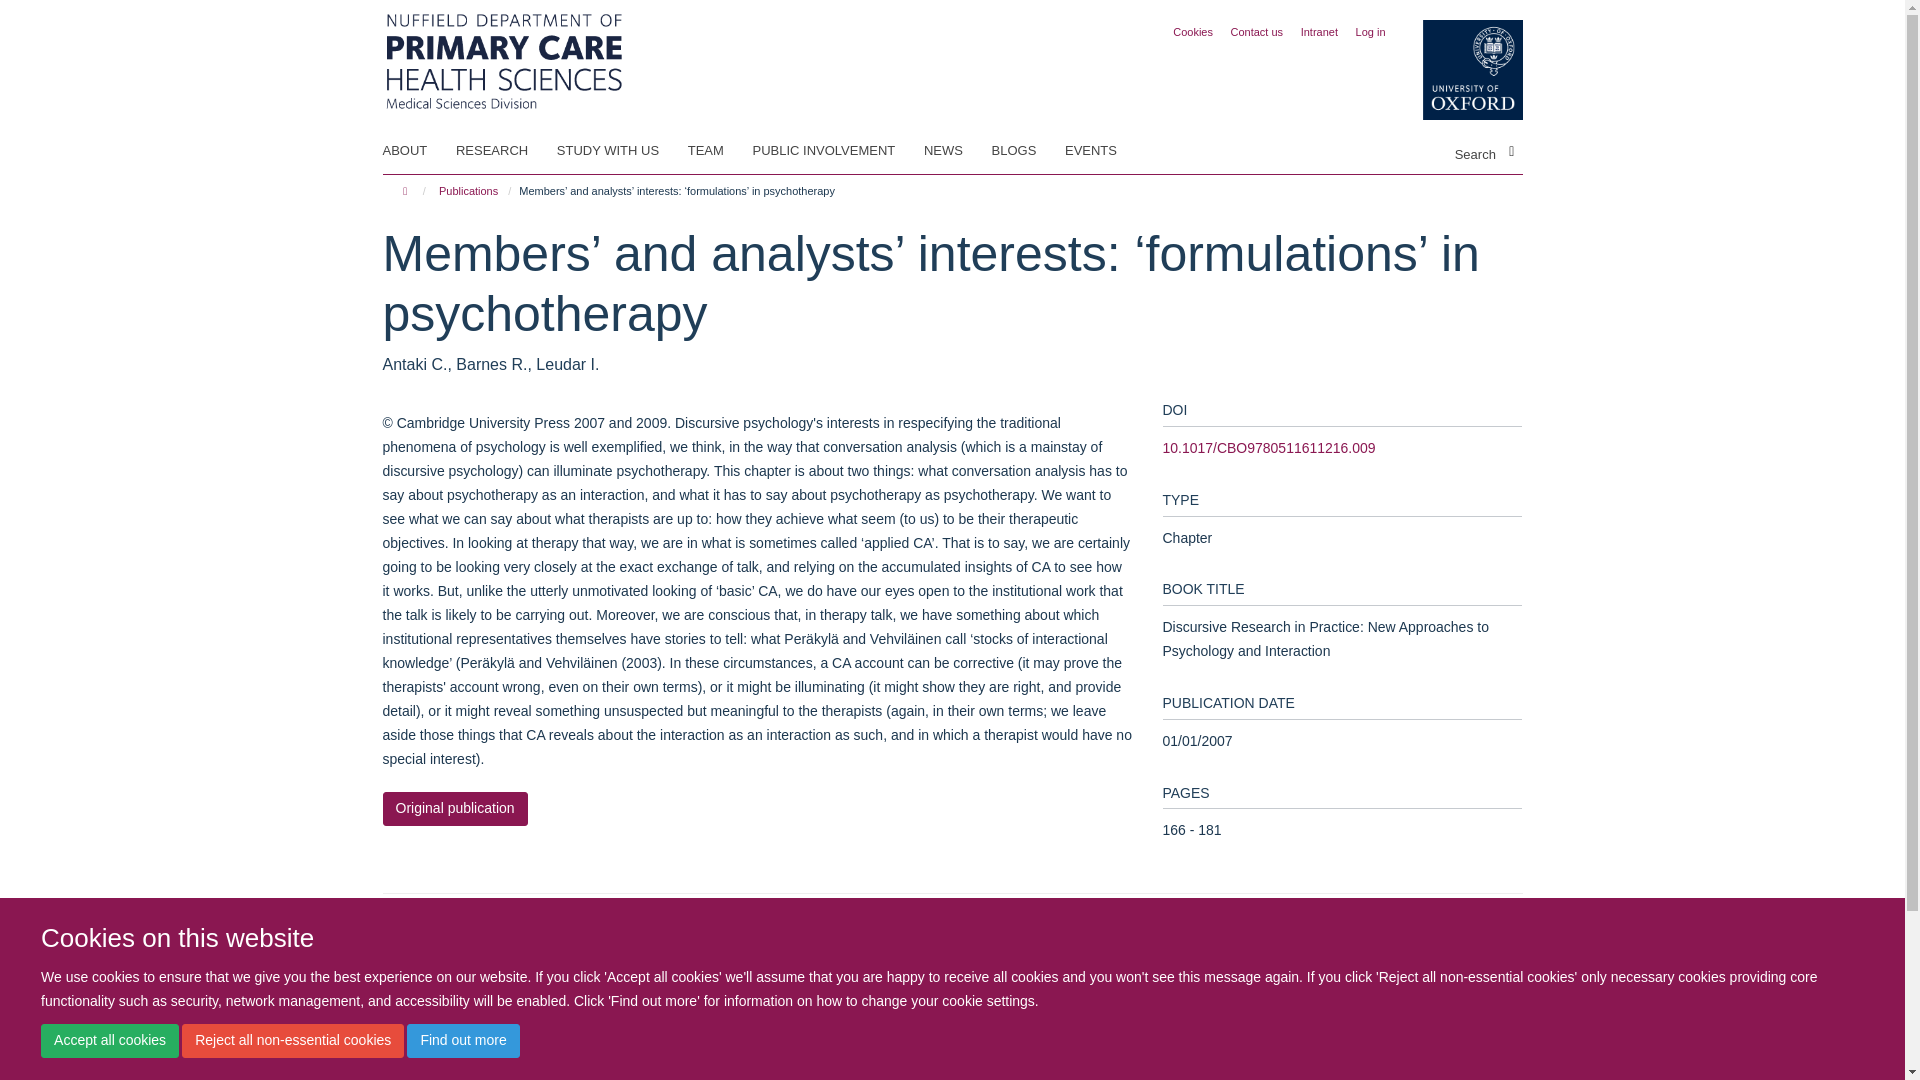 The image size is (1920, 1080). I want to click on Accept all cookies, so click(109, 1040).